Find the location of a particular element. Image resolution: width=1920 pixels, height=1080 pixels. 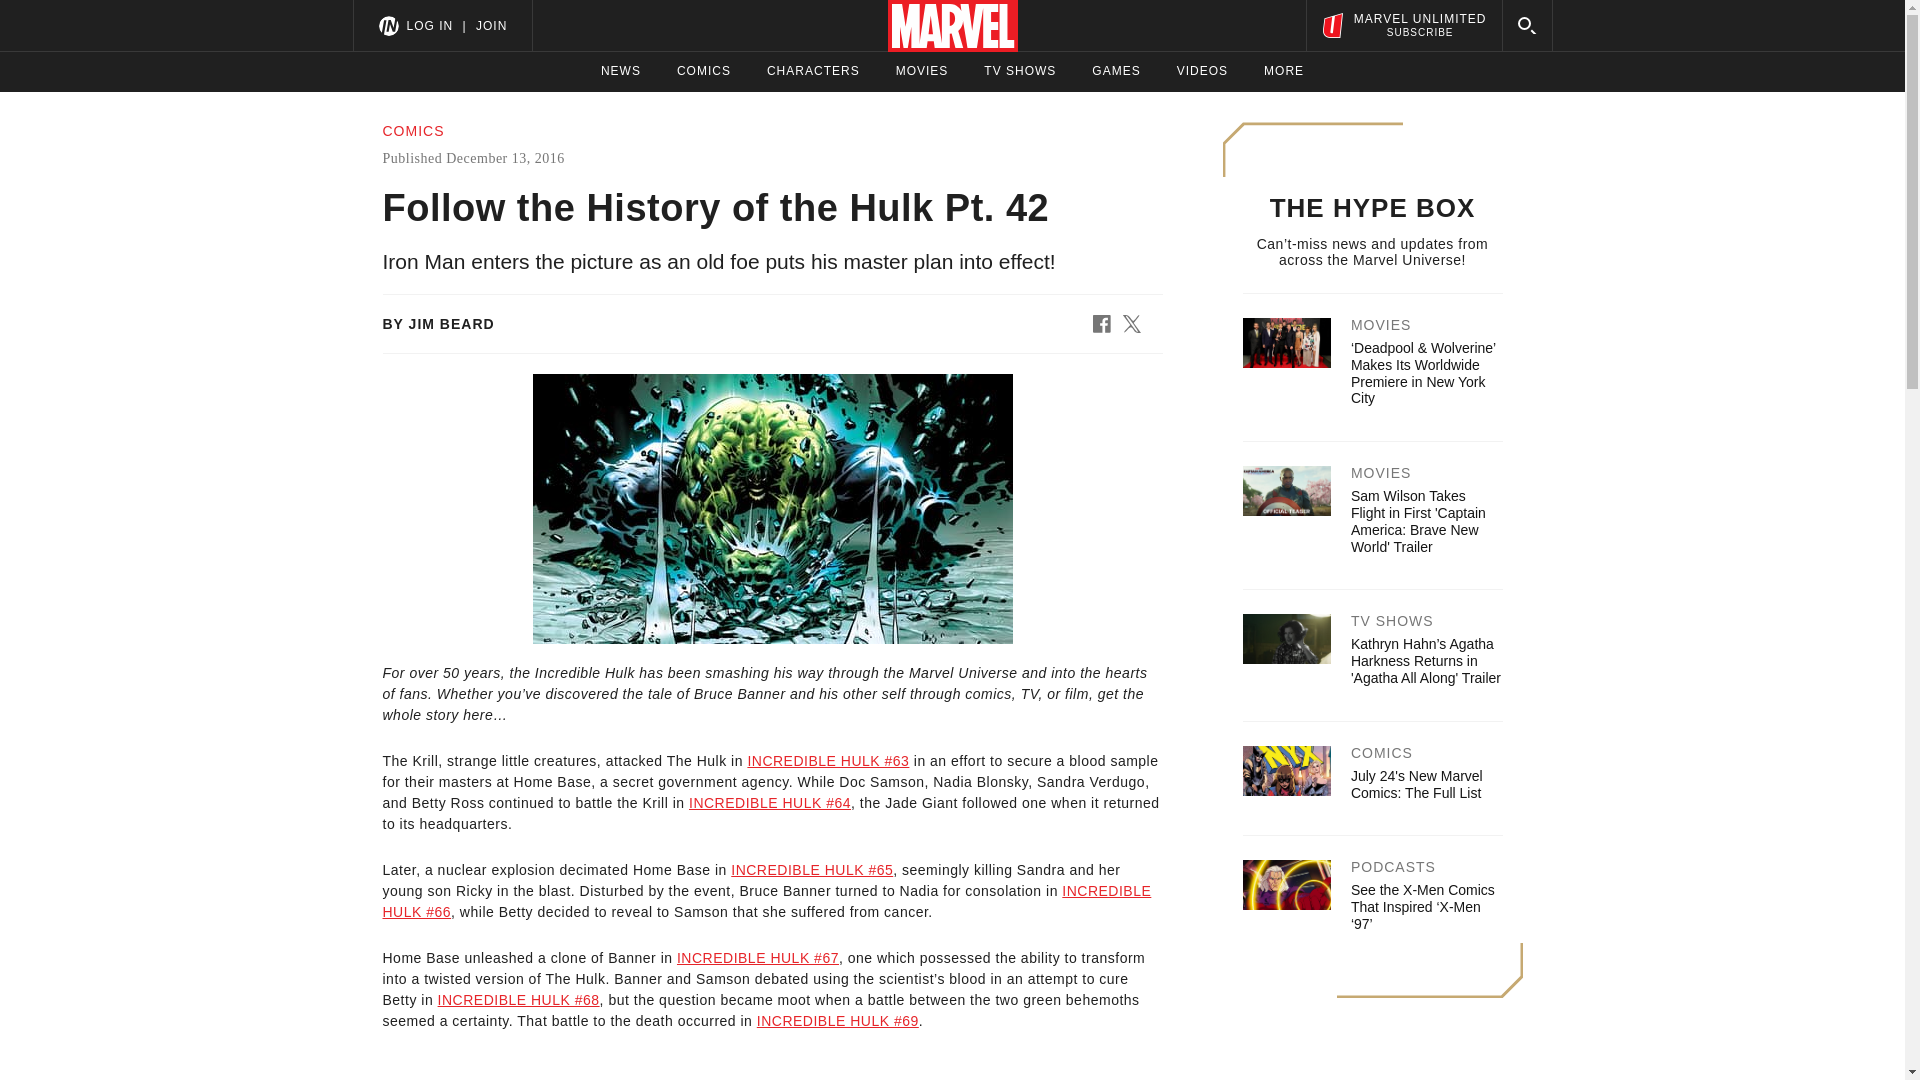

COMICS is located at coordinates (704, 71).